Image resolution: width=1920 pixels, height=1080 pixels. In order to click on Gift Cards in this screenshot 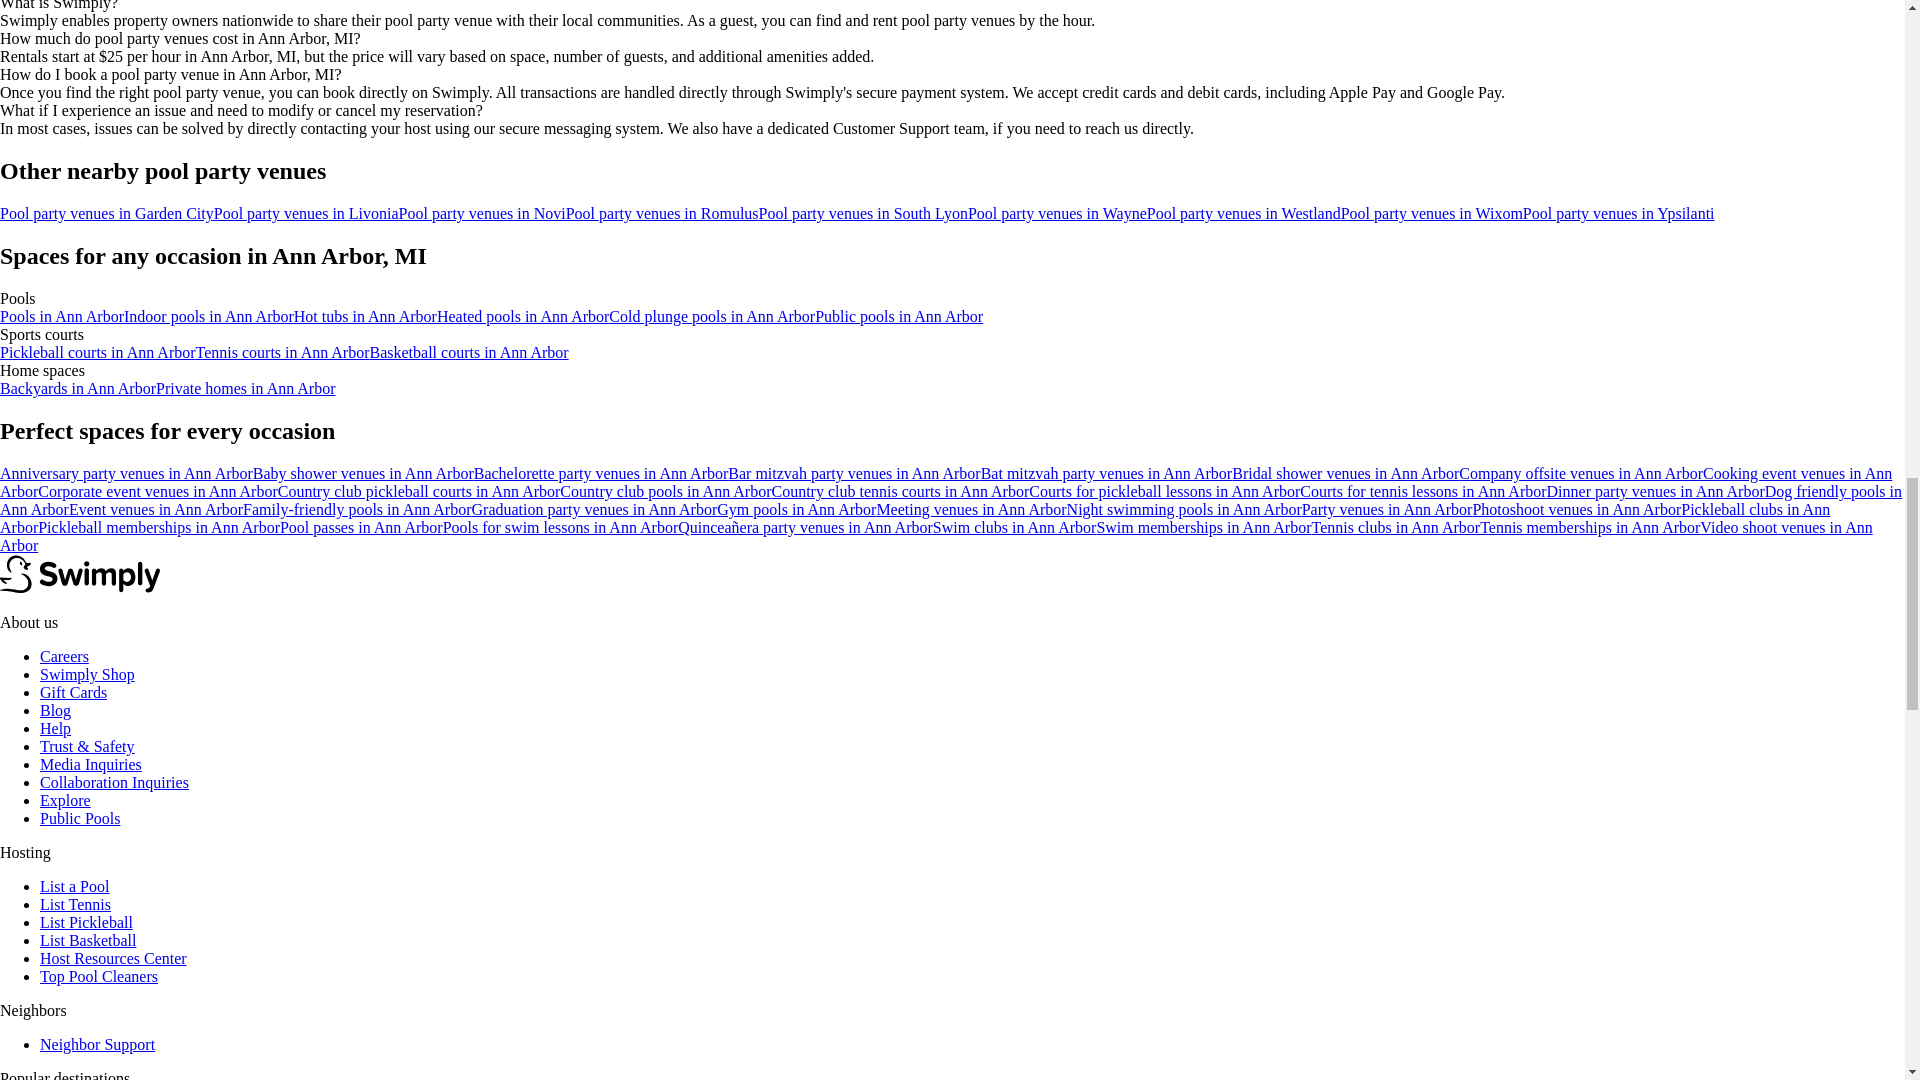, I will do `click(74, 692)`.